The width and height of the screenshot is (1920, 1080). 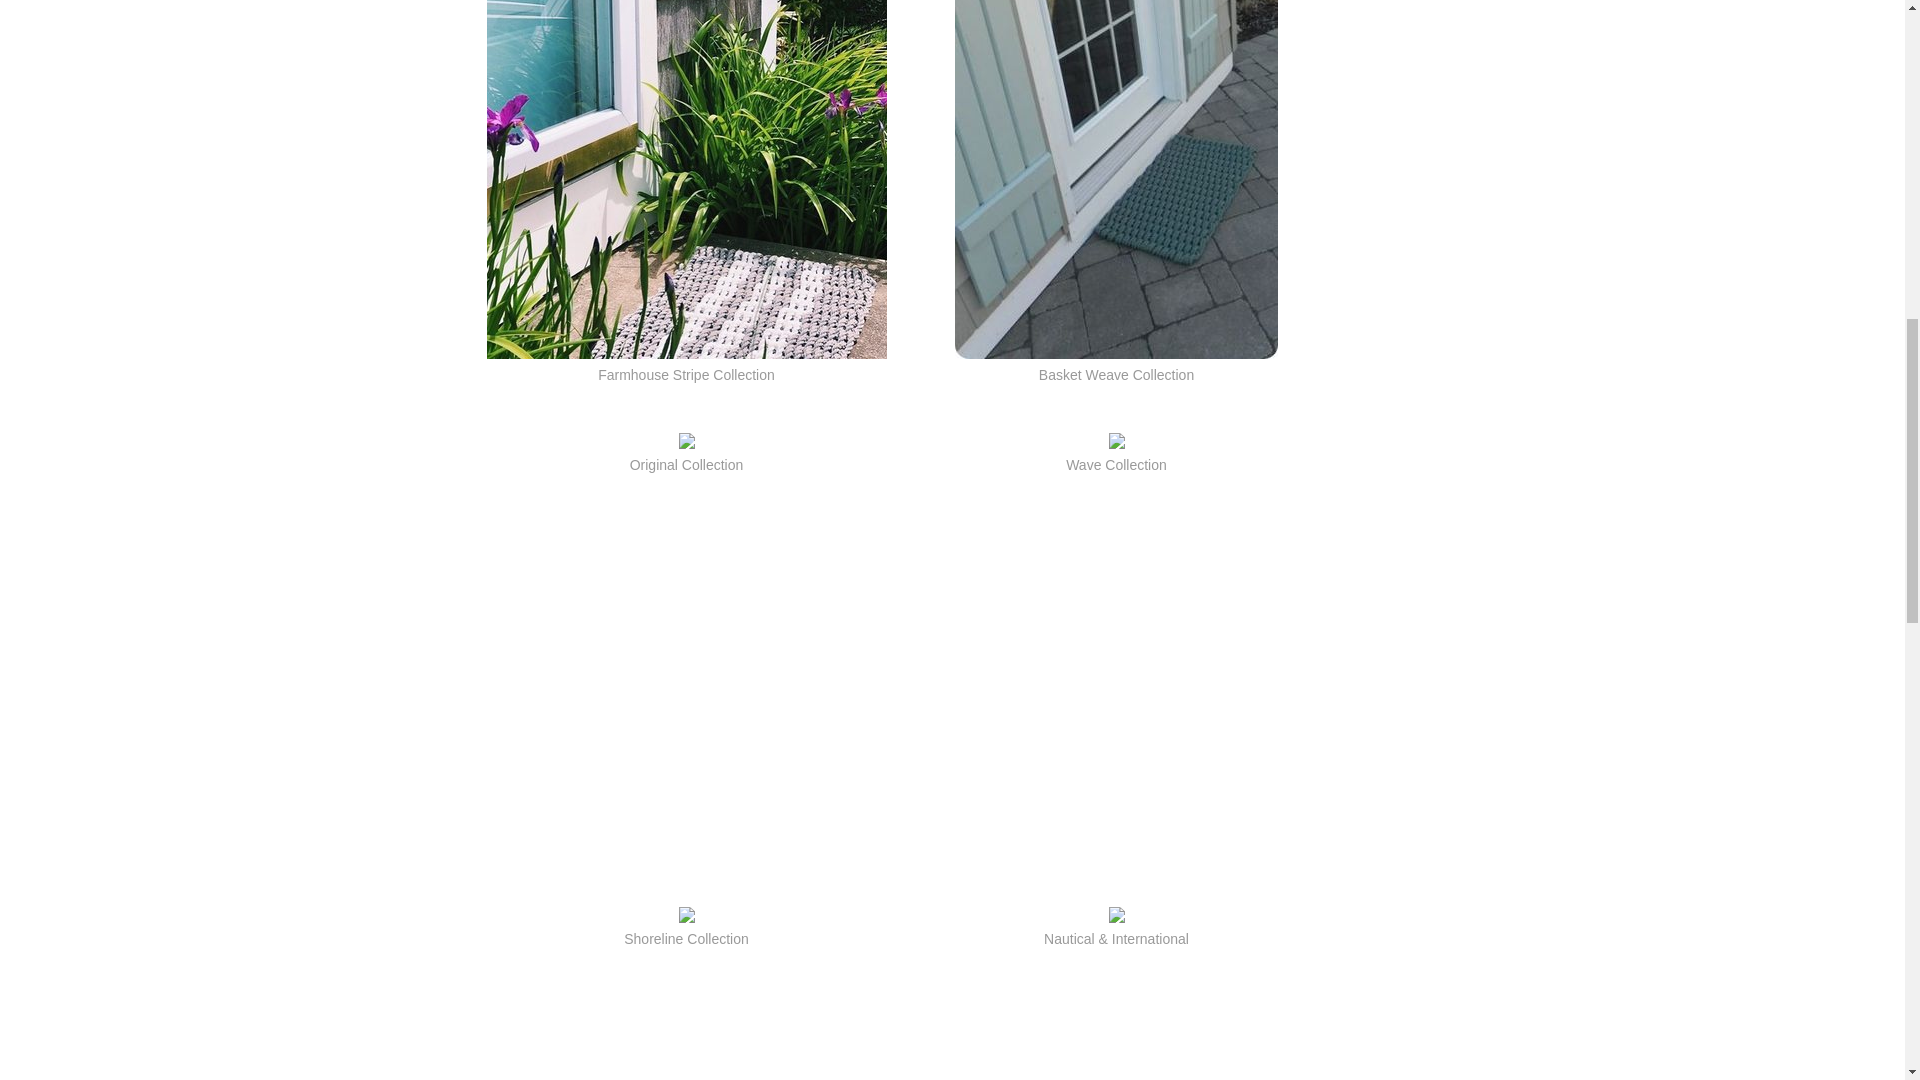 I want to click on Farmhouse Stripe Collection, so click(x=686, y=375).